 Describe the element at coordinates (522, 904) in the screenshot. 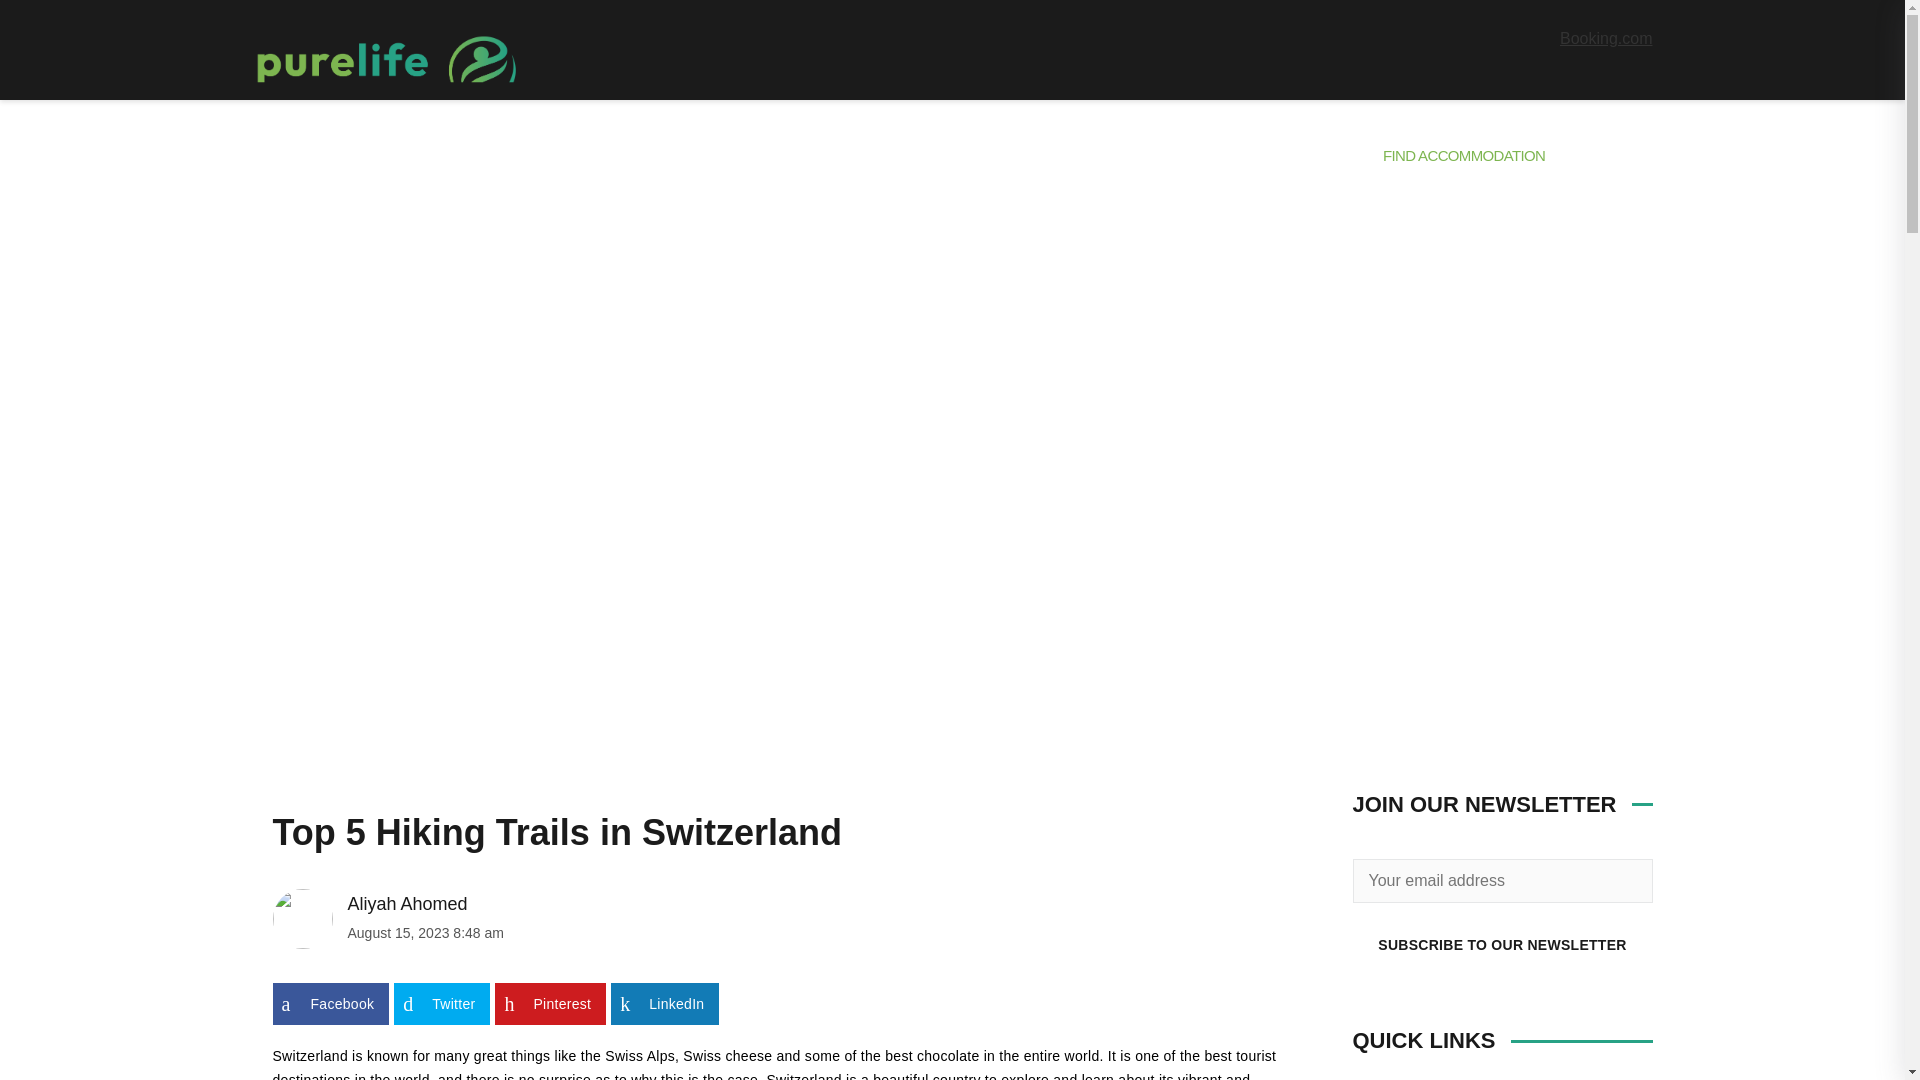

I see `View all posts by Aliyah Ahomed` at that location.